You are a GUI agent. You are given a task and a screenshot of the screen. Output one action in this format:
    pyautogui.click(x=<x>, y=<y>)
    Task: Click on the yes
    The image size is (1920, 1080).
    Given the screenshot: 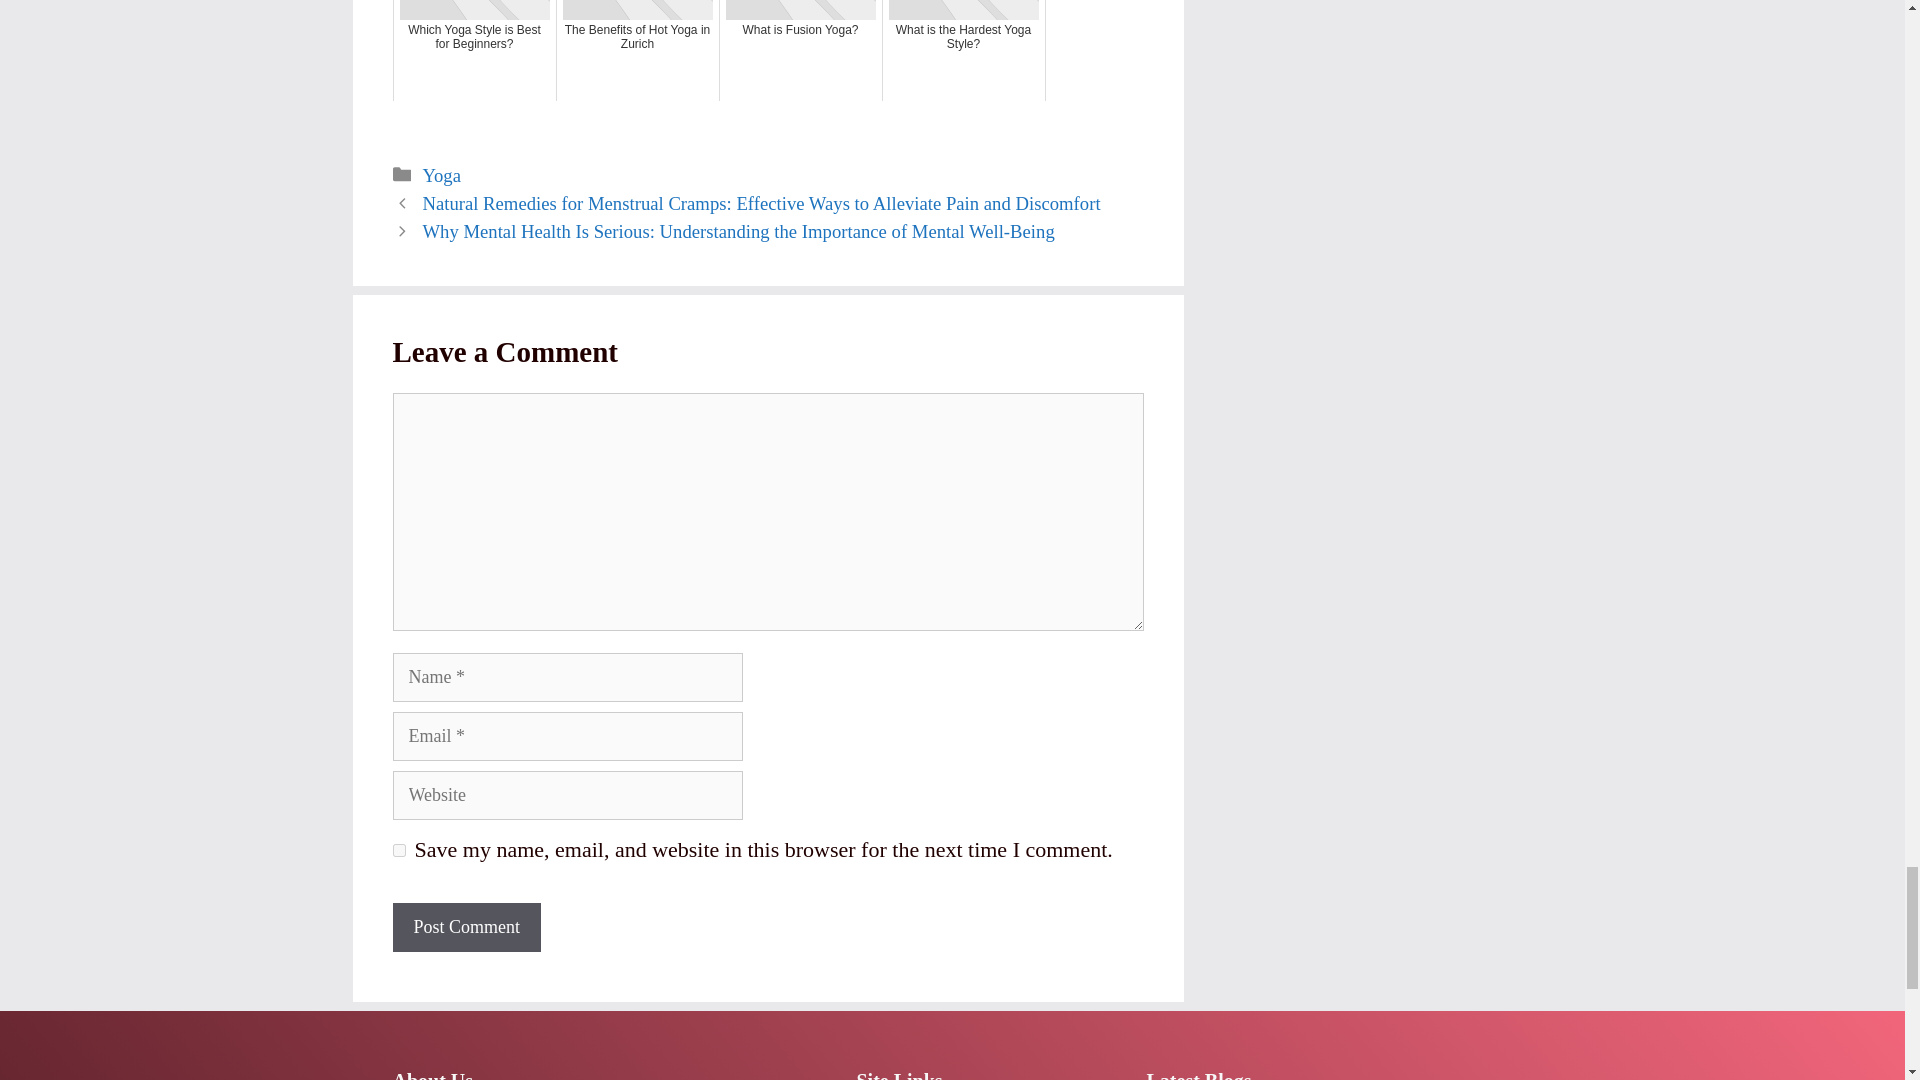 What is the action you would take?
    pyautogui.click(x=398, y=850)
    